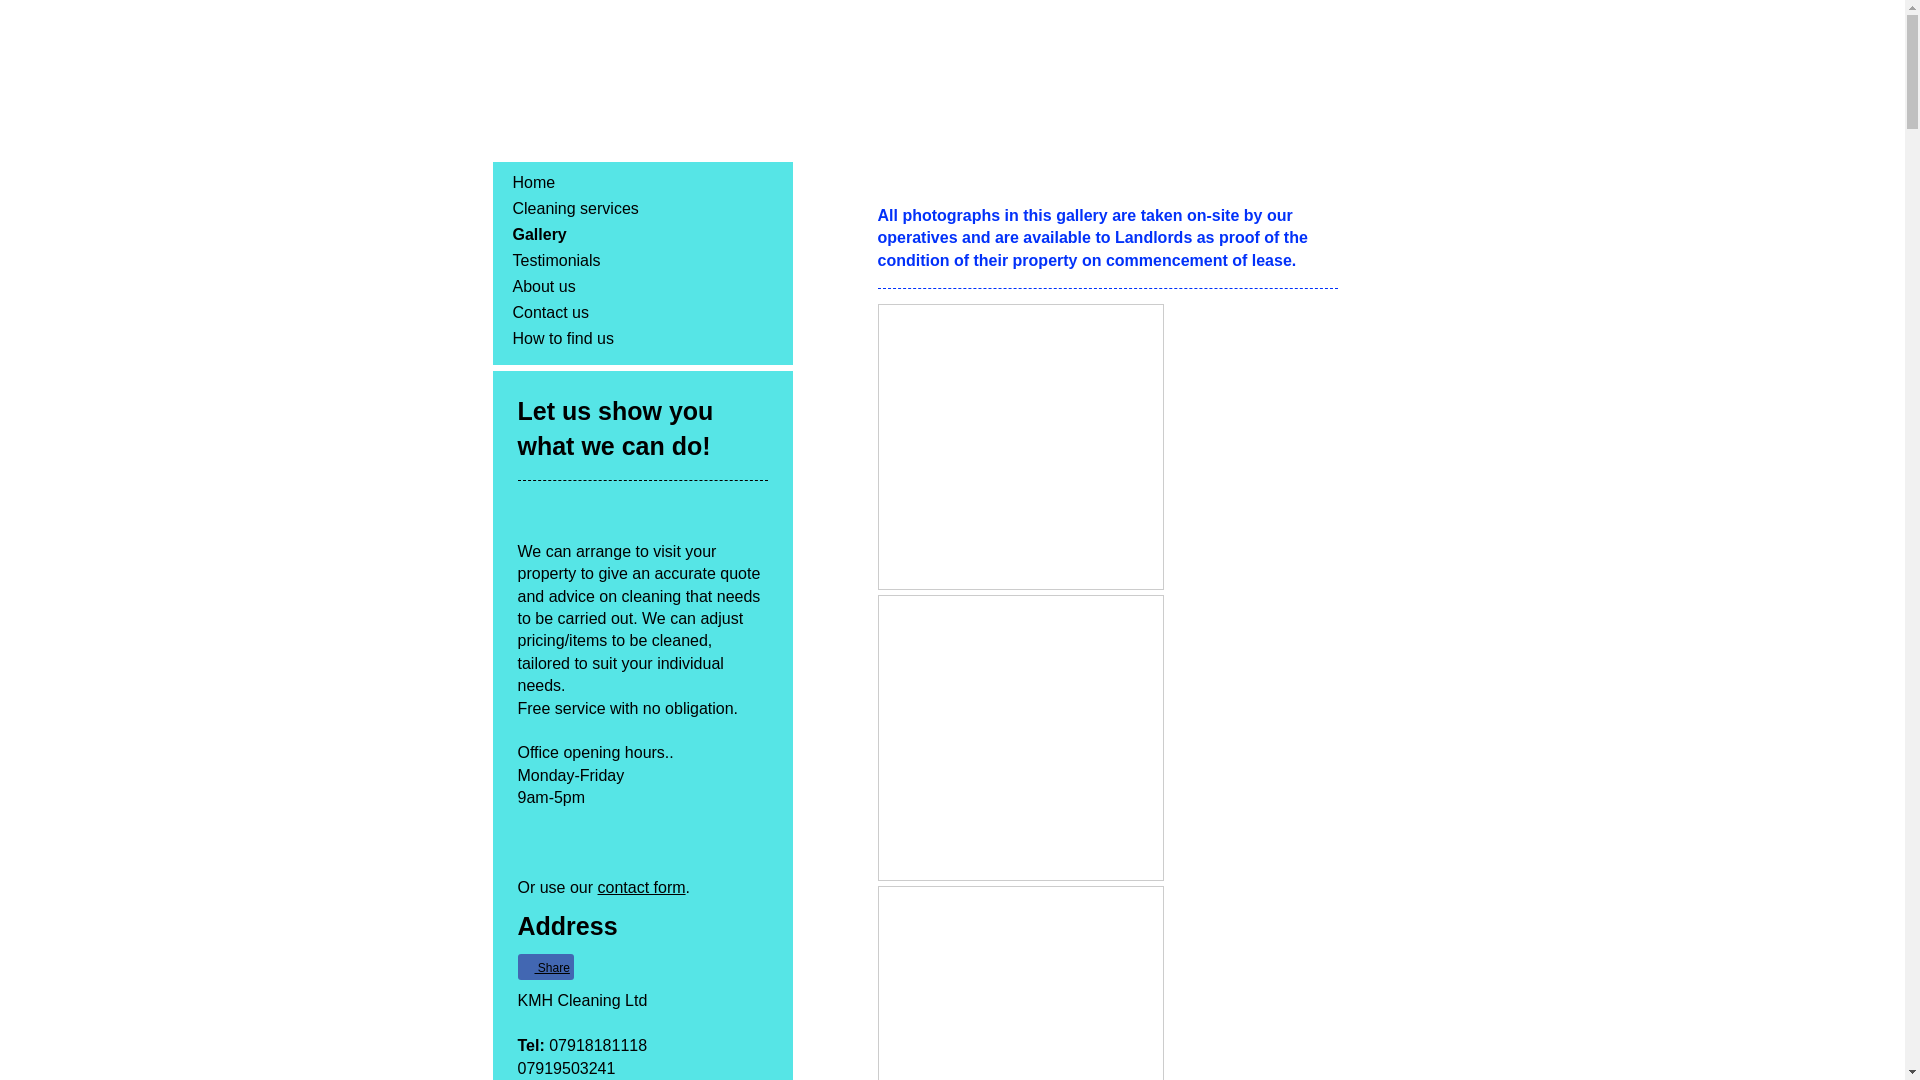 Image resolution: width=1920 pixels, height=1080 pixels. What do you see at coordinates (641, 235) in the screenshot?
I see `Gallery` at bounding box center [641, 235].